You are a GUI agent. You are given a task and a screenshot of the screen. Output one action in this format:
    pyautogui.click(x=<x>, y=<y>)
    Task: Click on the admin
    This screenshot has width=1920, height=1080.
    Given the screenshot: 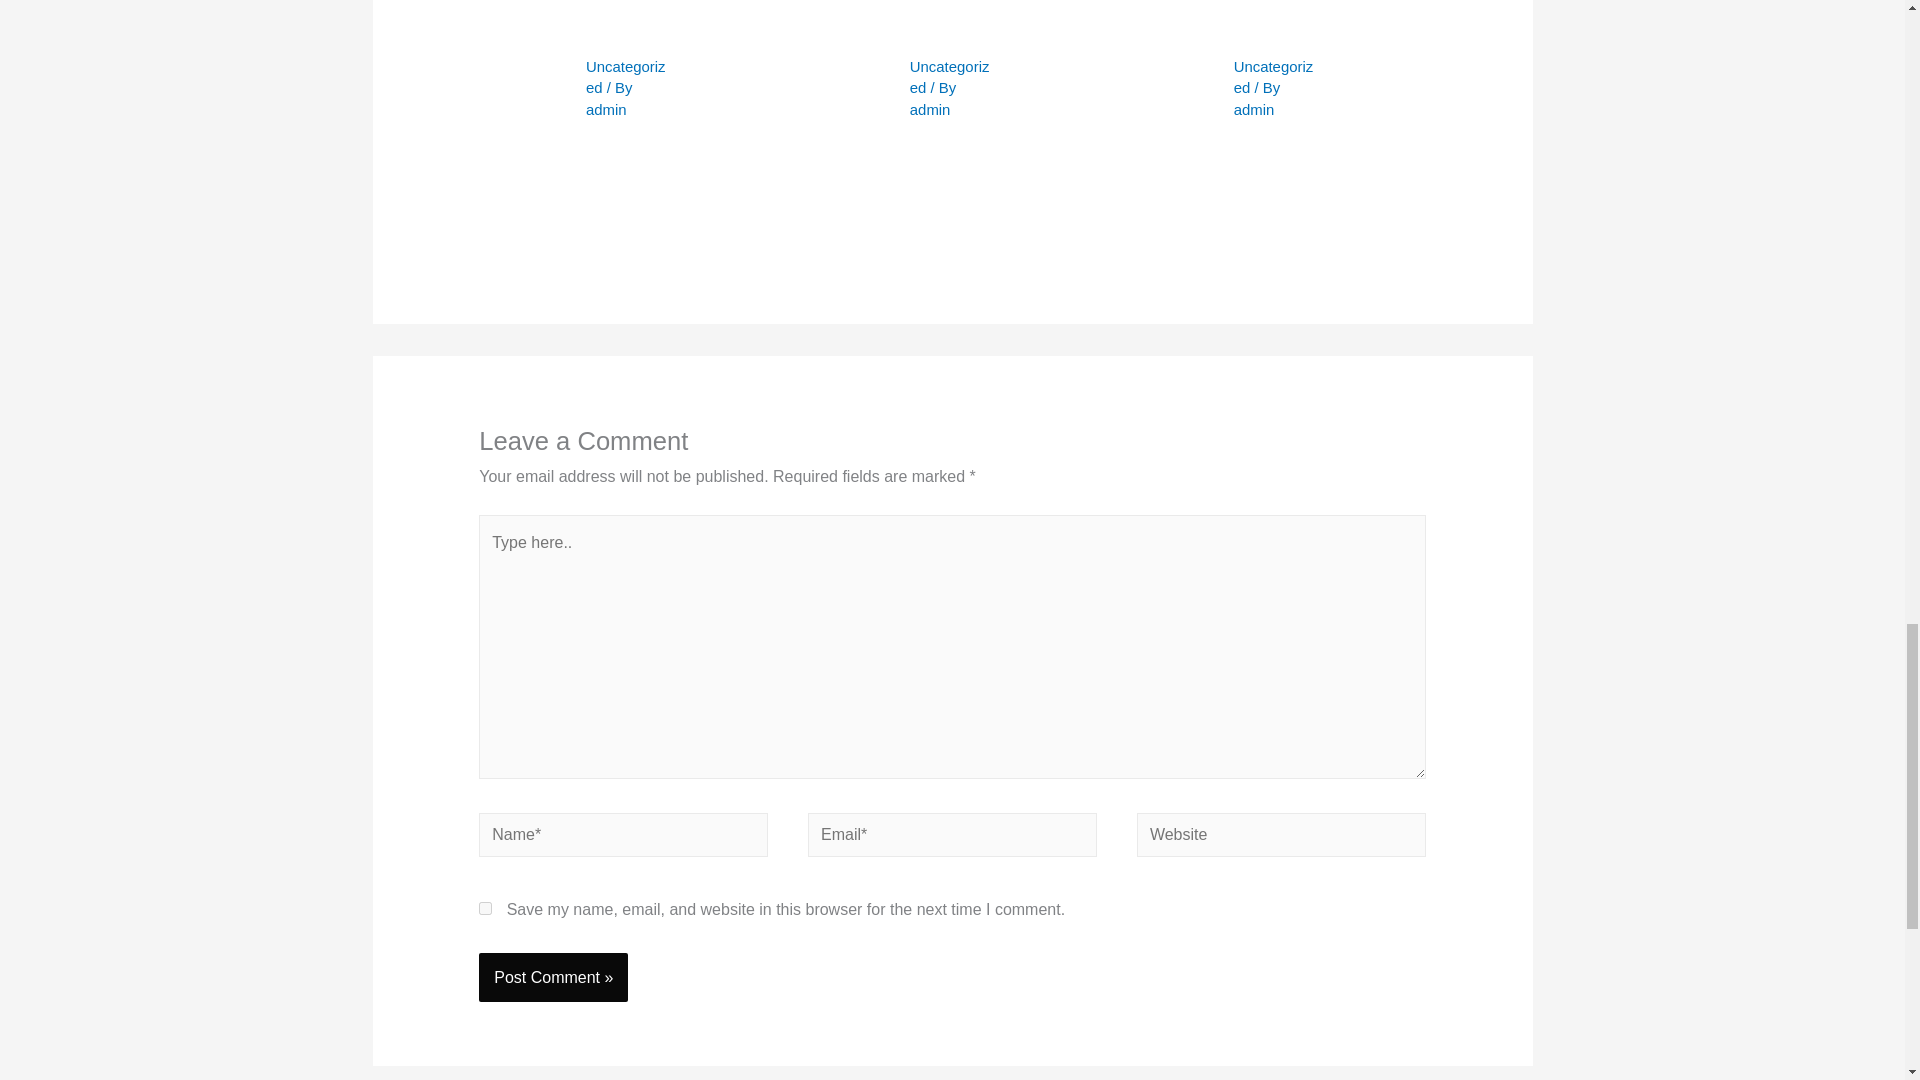 What is the action you would take?
    pyautogui.click(x=606, y=109)
    